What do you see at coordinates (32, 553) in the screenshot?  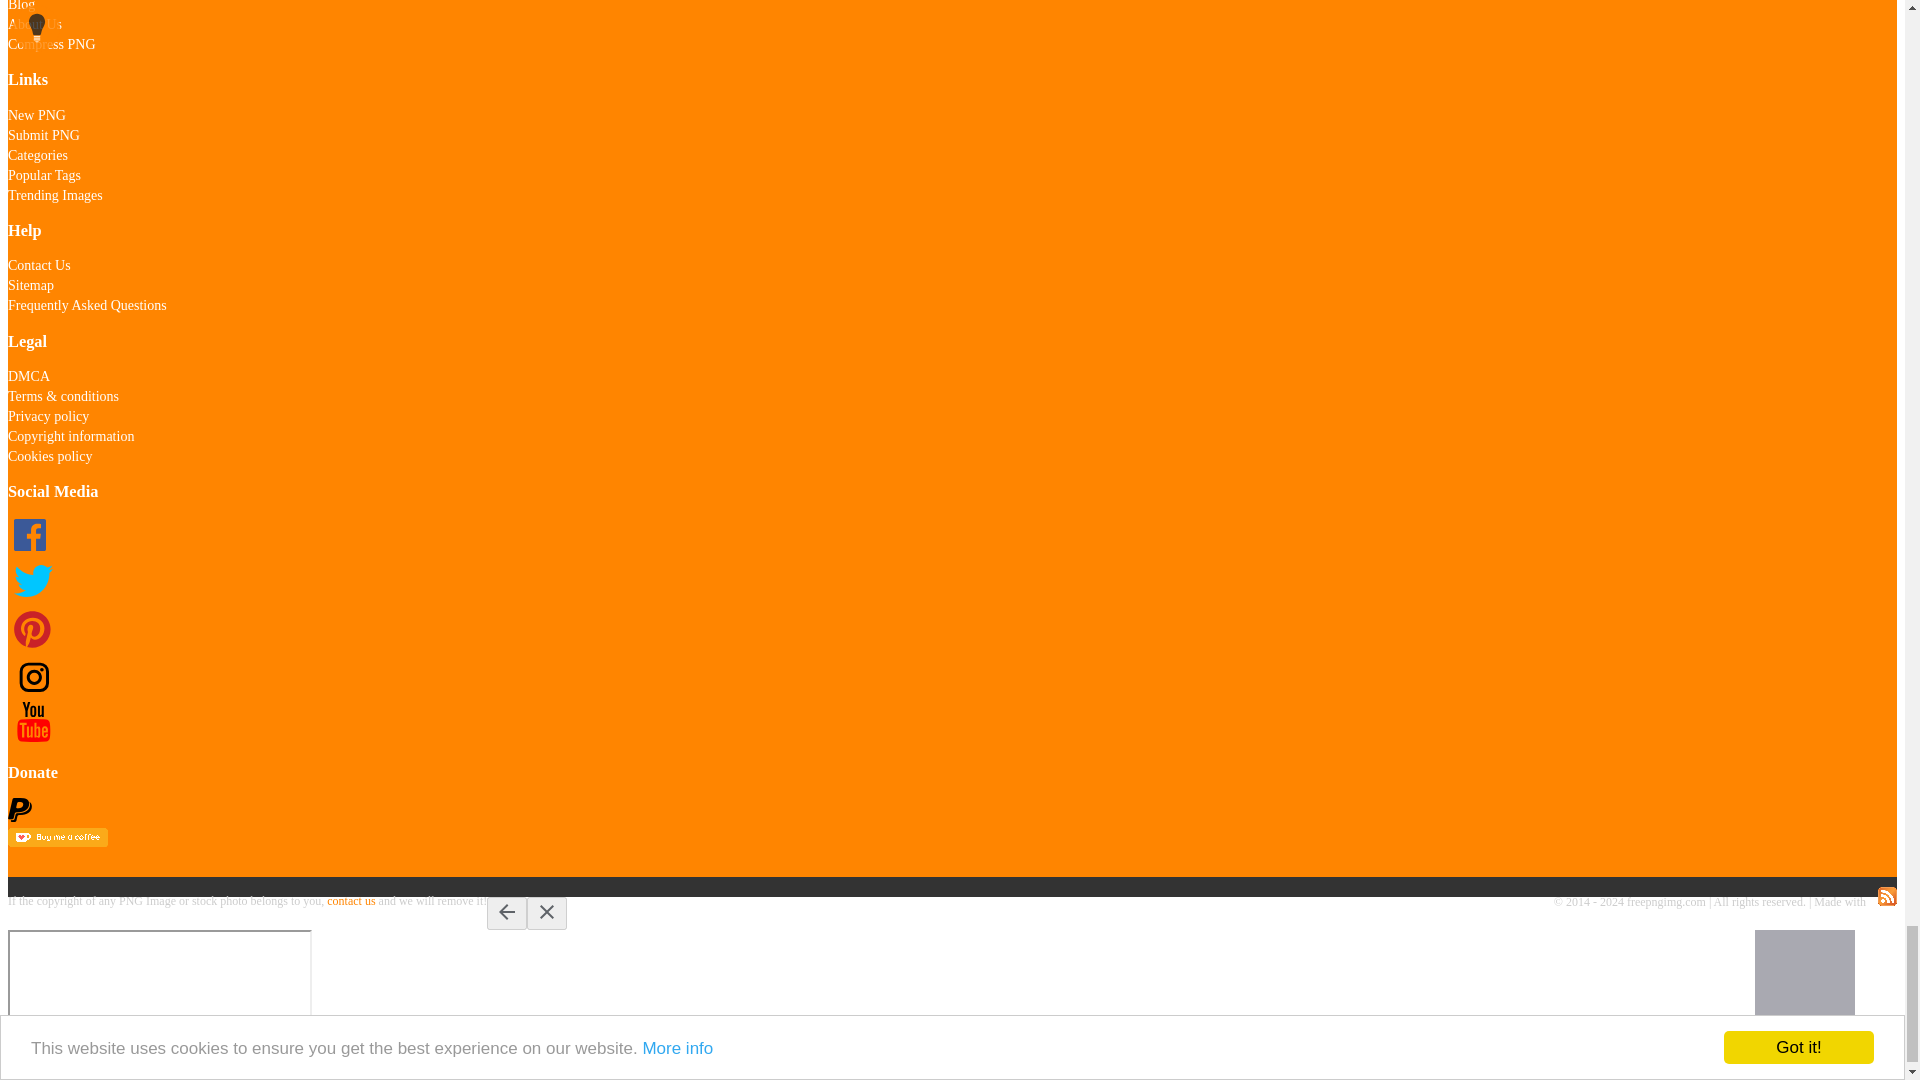 I see `Follow FreePNGImg.com on Facebook` at bounding box center [32, 553].